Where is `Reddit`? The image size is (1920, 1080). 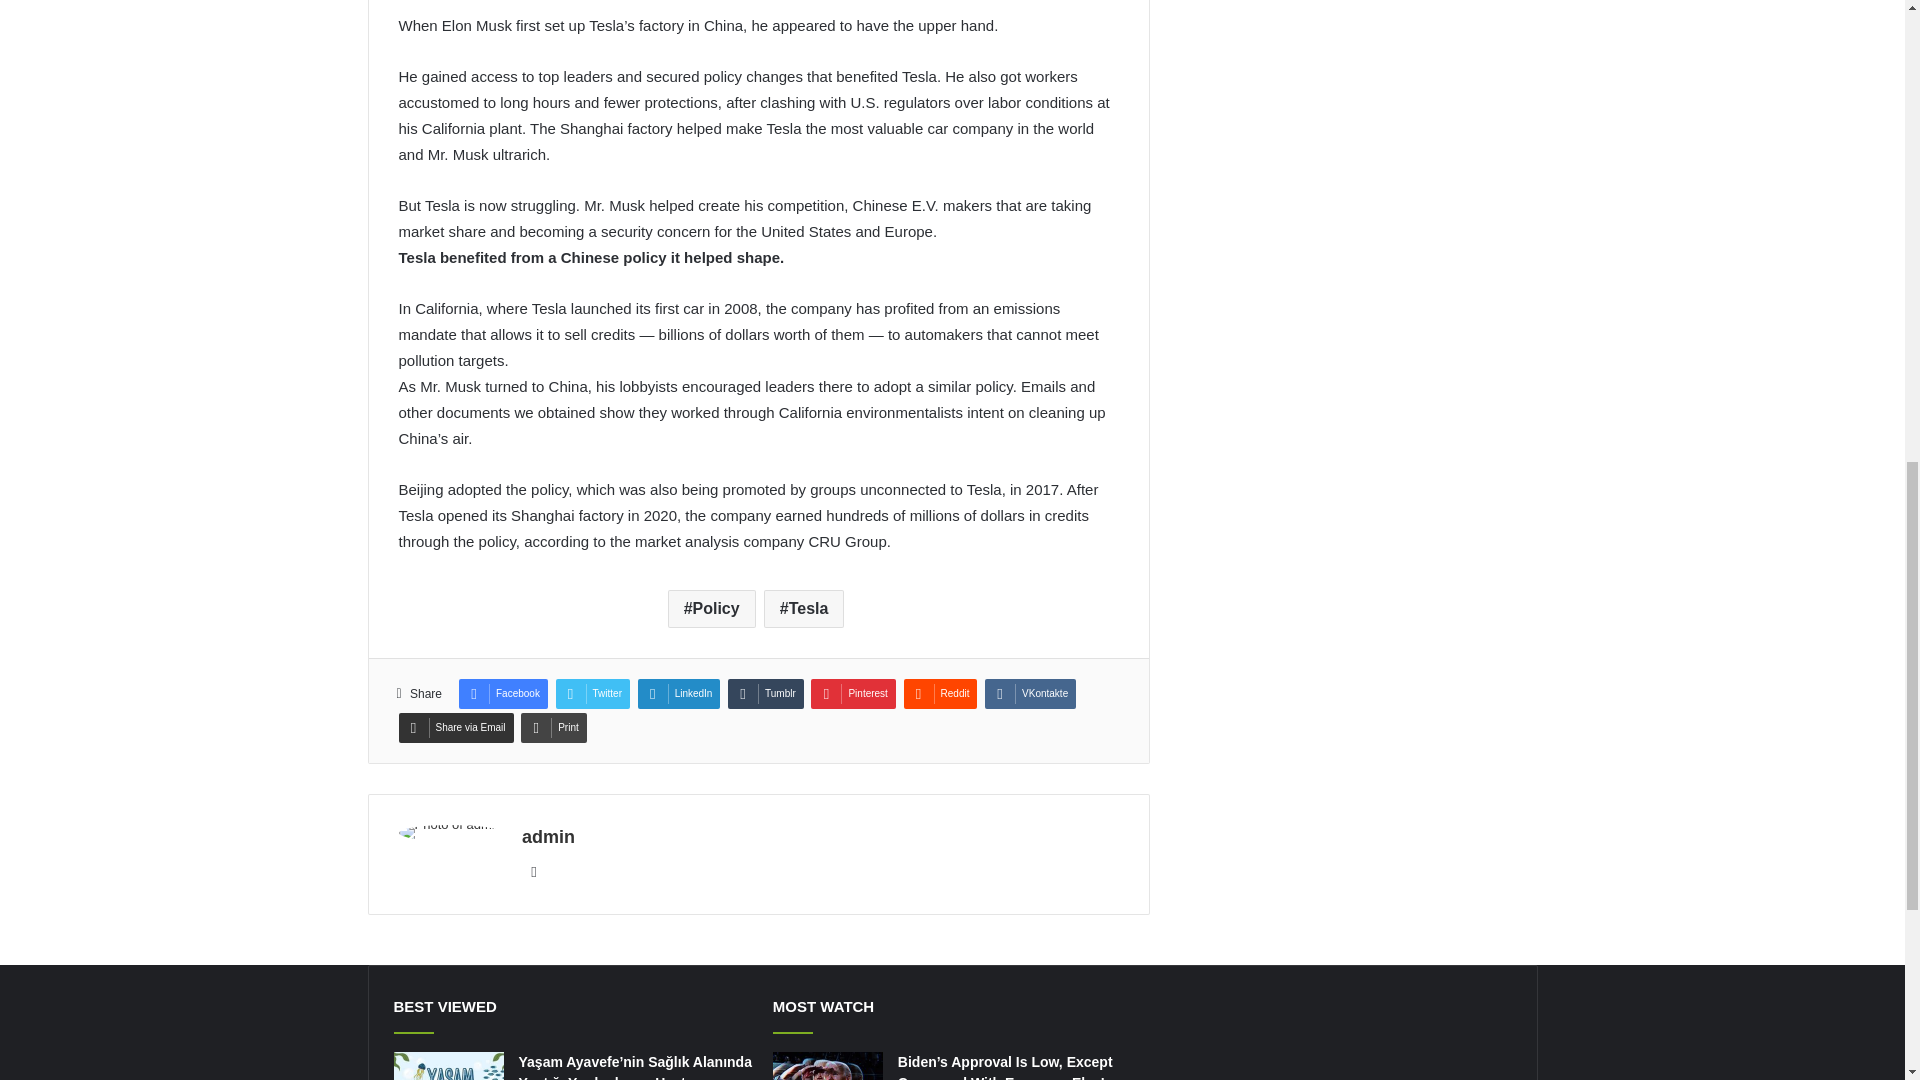 Reddit is located at coordinates (940, 694).